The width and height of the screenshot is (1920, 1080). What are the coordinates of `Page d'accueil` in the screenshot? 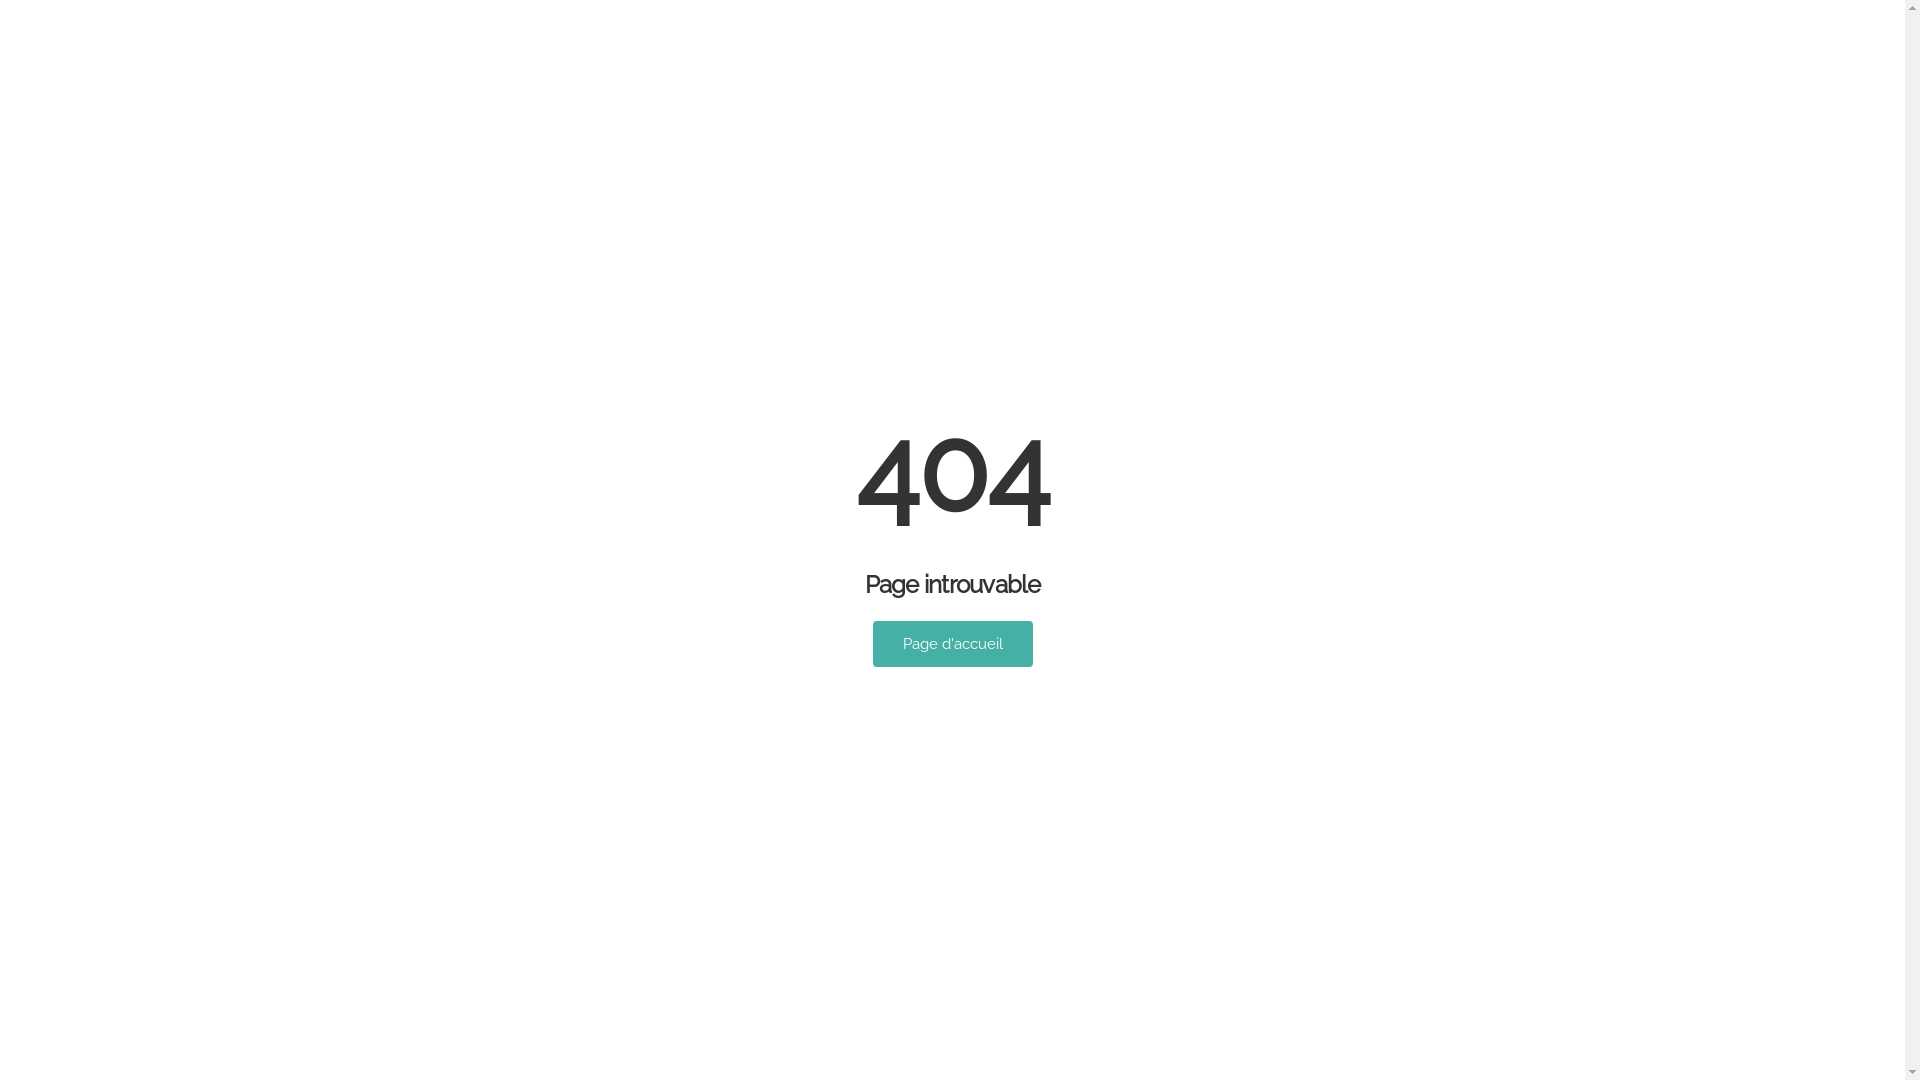 It's located at (952, 644).